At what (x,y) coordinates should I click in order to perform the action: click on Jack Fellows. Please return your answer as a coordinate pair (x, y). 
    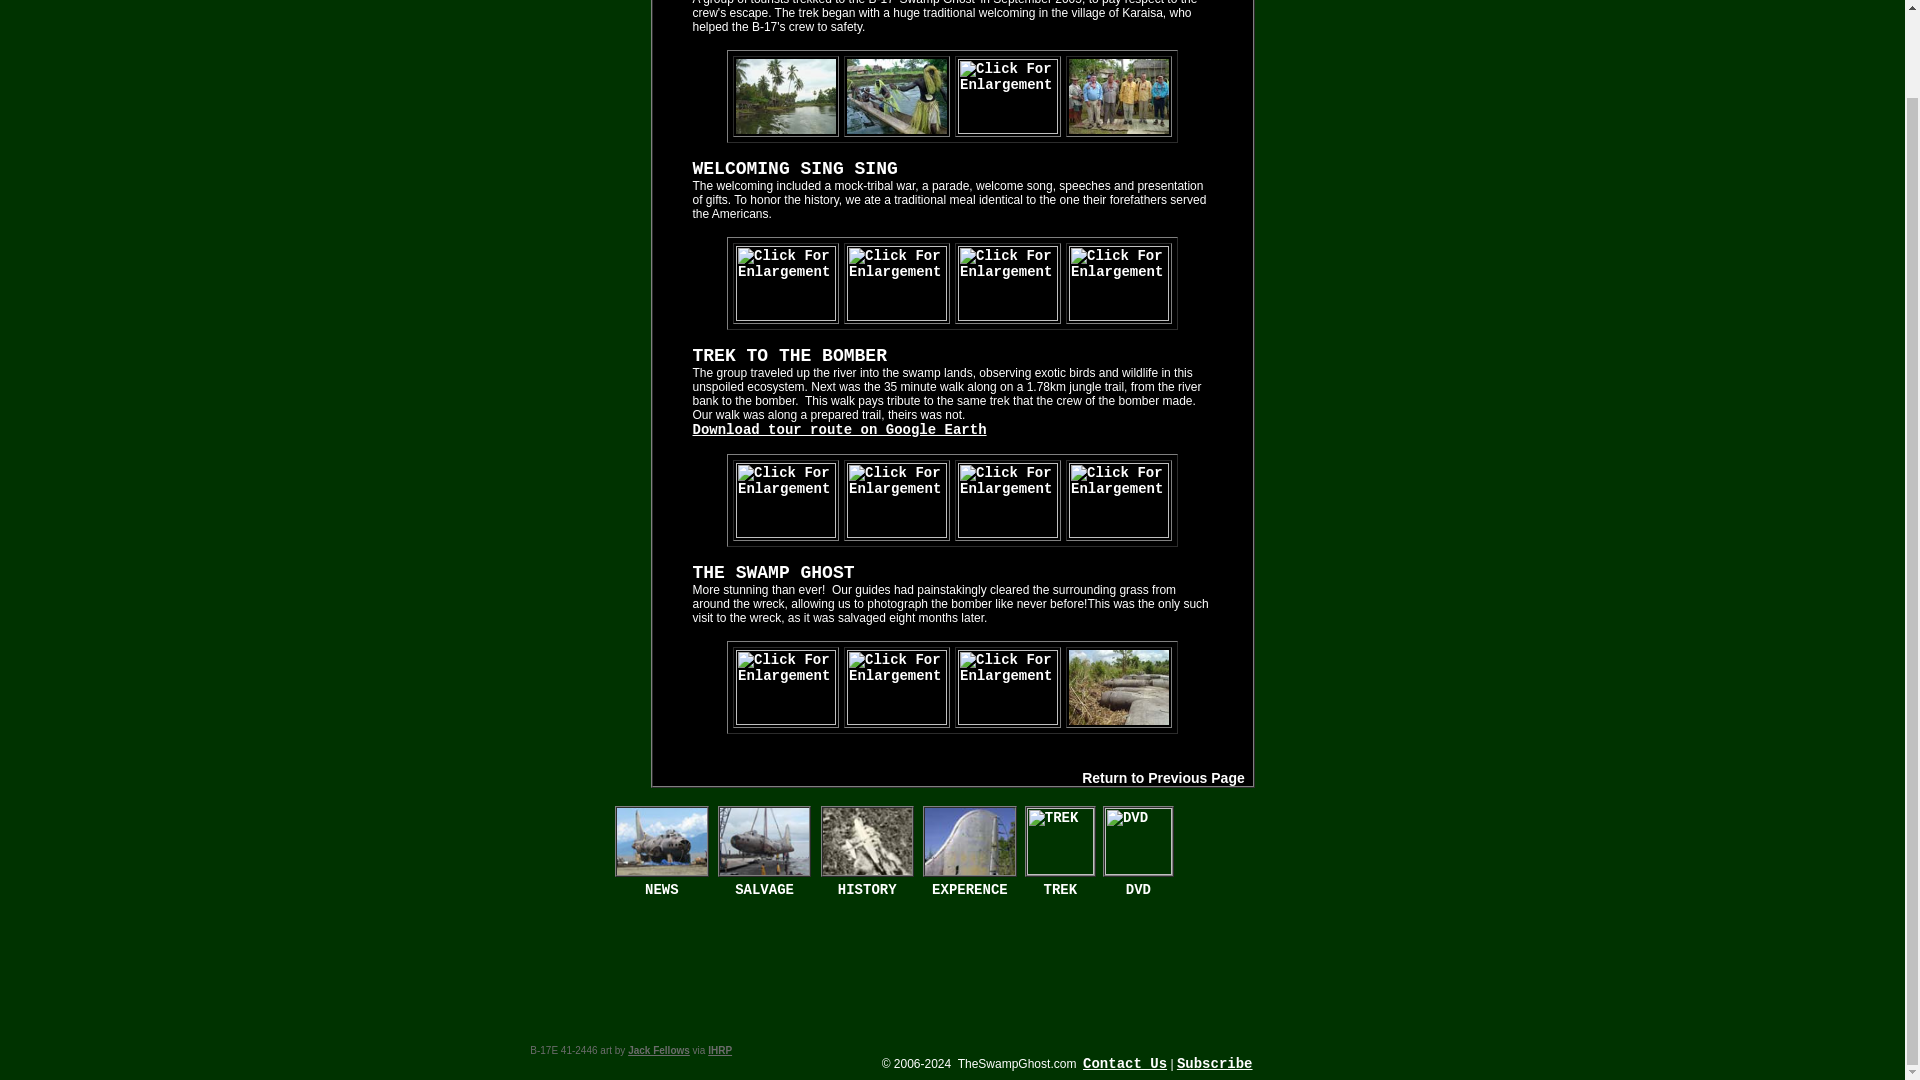
    Looking at the image, I should click on (658, 1050).